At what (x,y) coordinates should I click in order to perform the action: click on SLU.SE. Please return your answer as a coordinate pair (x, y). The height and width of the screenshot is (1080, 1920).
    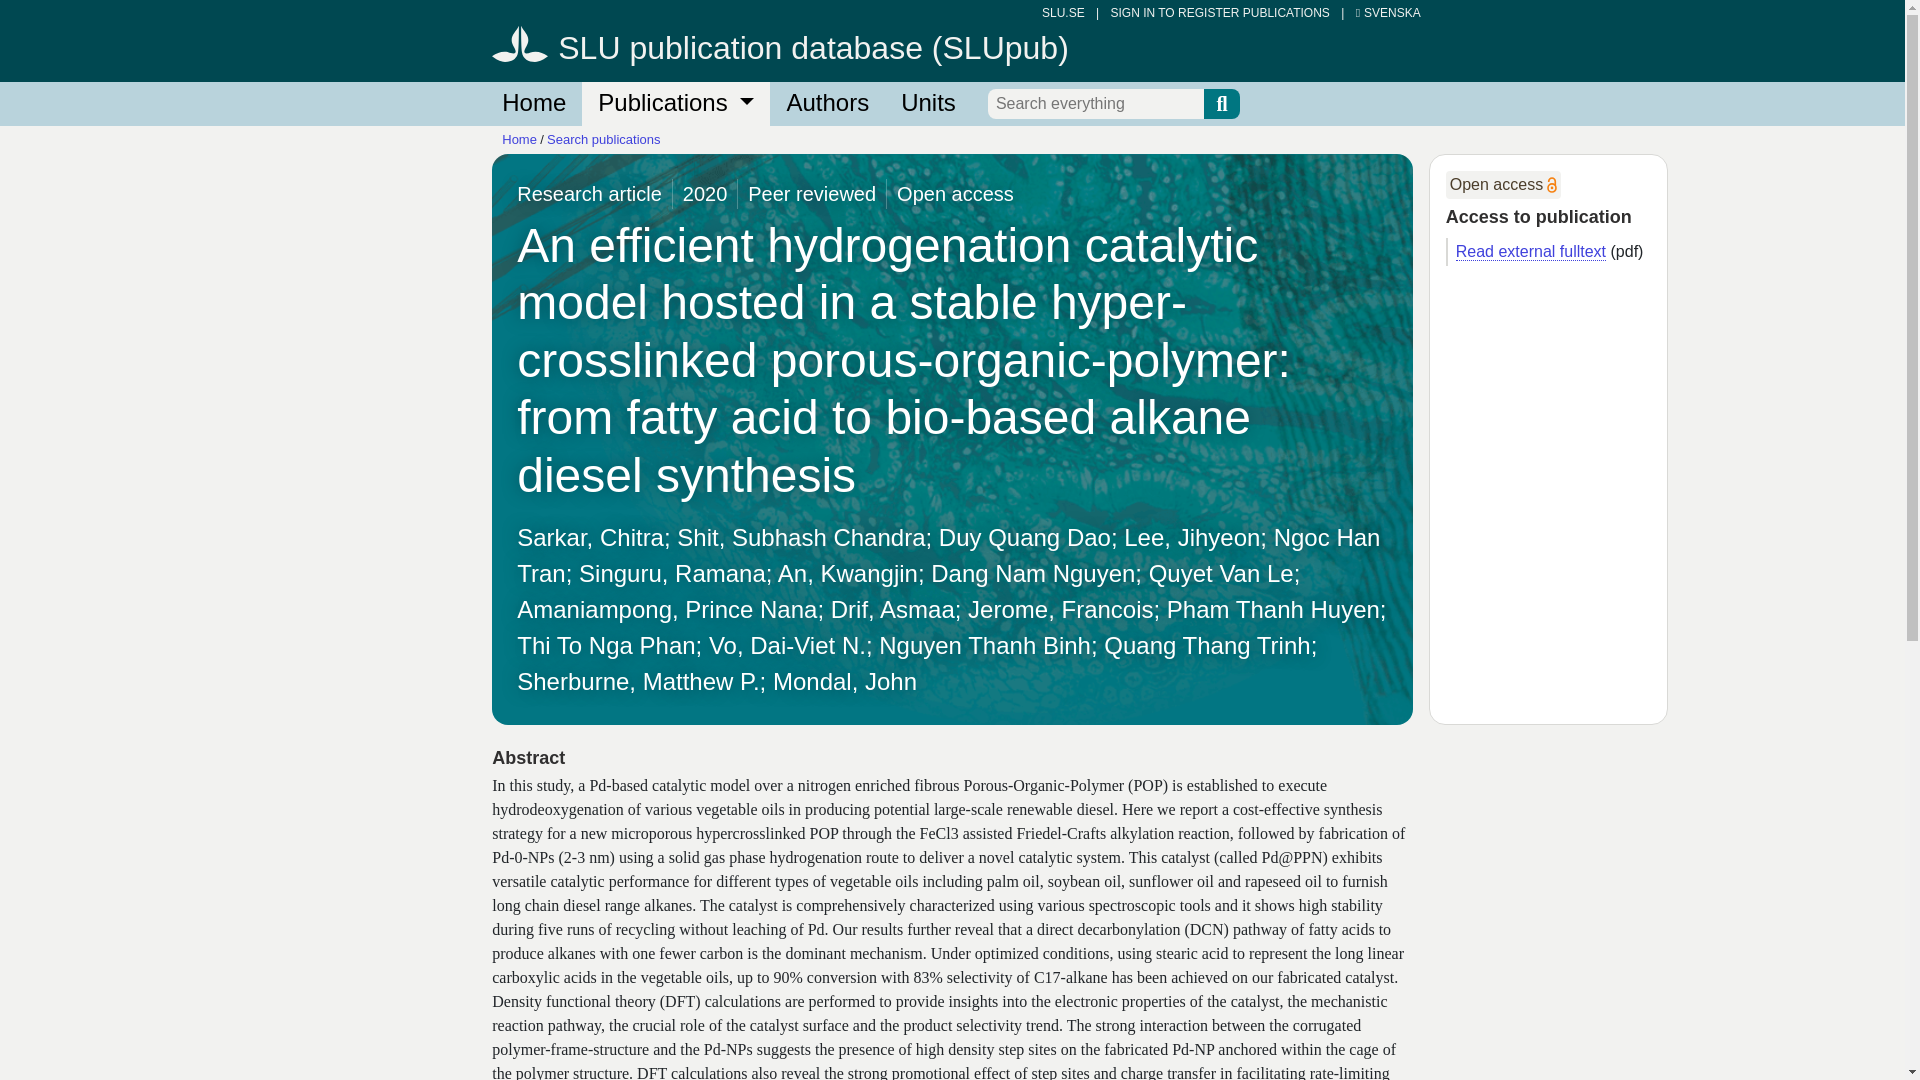
    Looking at the image, I should click on (1063, 13).